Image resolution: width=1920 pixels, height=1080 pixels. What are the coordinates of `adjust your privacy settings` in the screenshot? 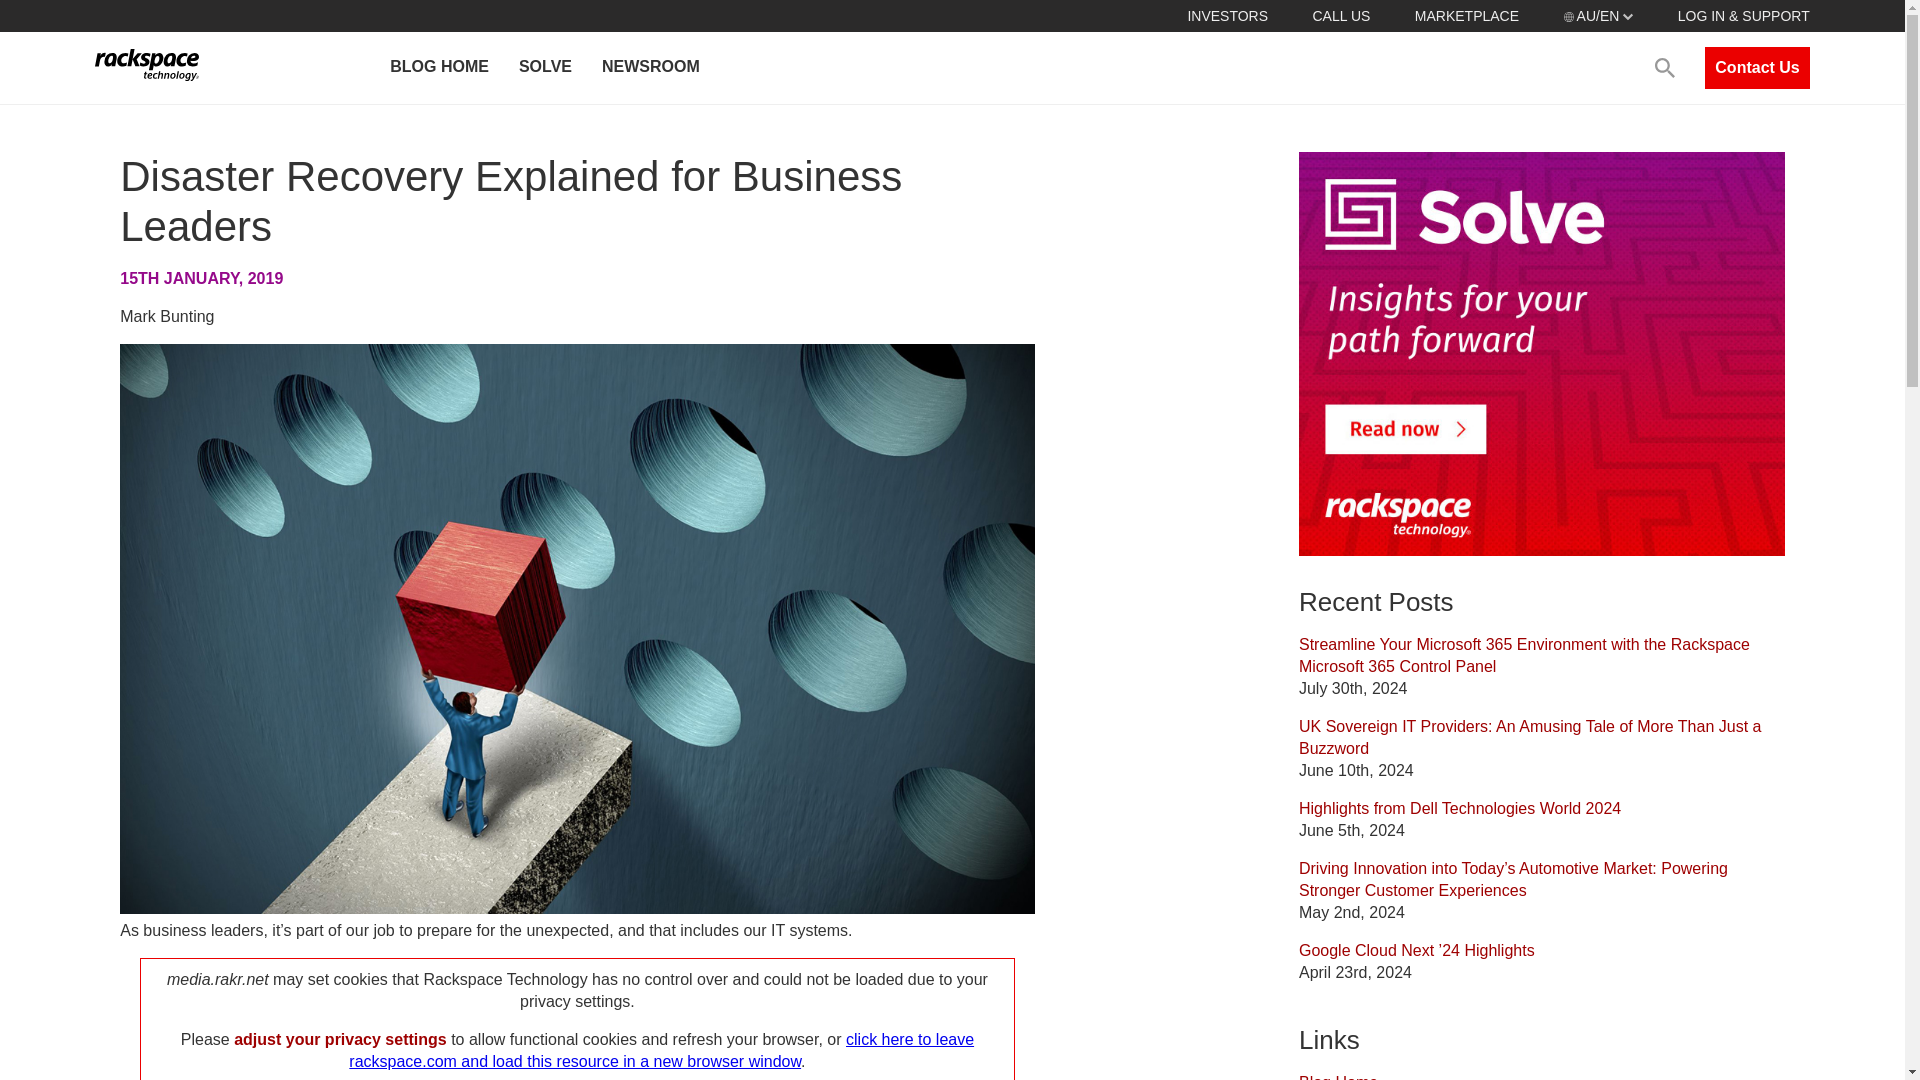 It's located at (340, 1039).